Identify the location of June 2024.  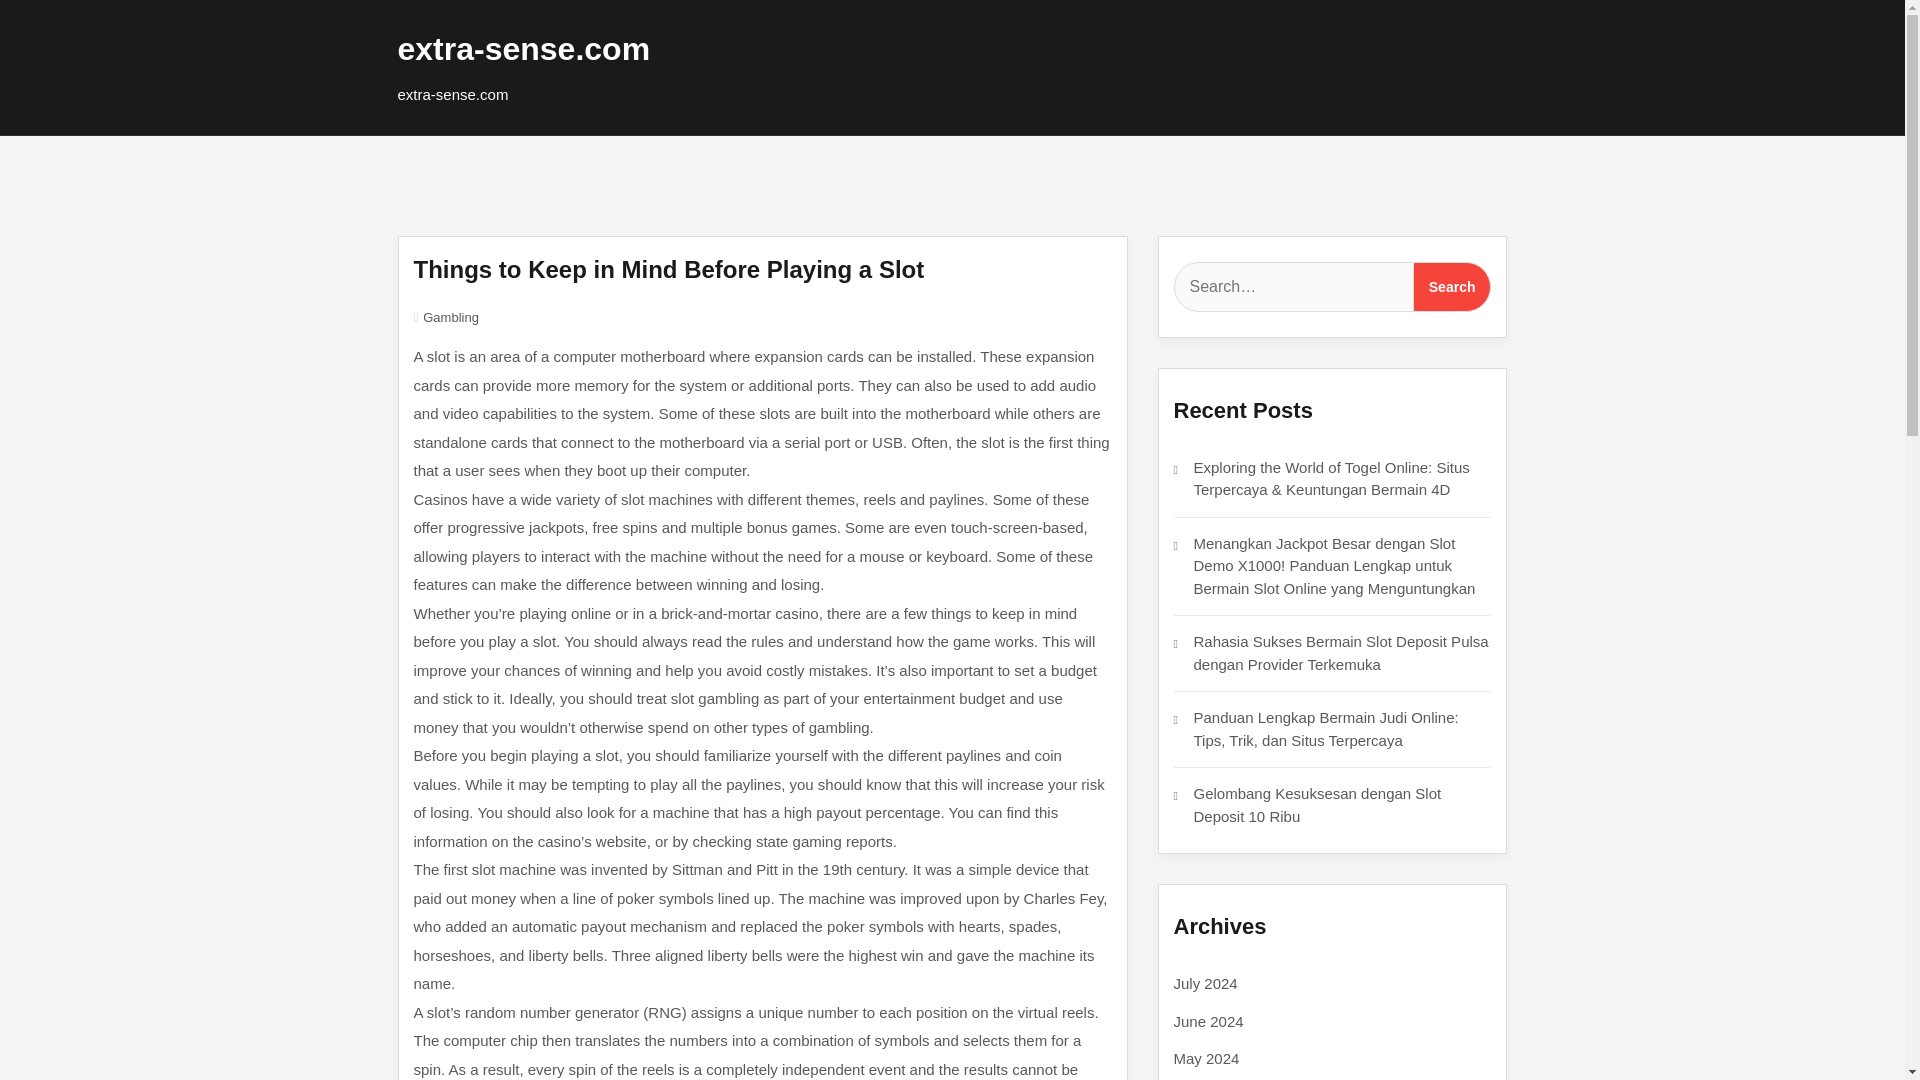
(1208, 1020).